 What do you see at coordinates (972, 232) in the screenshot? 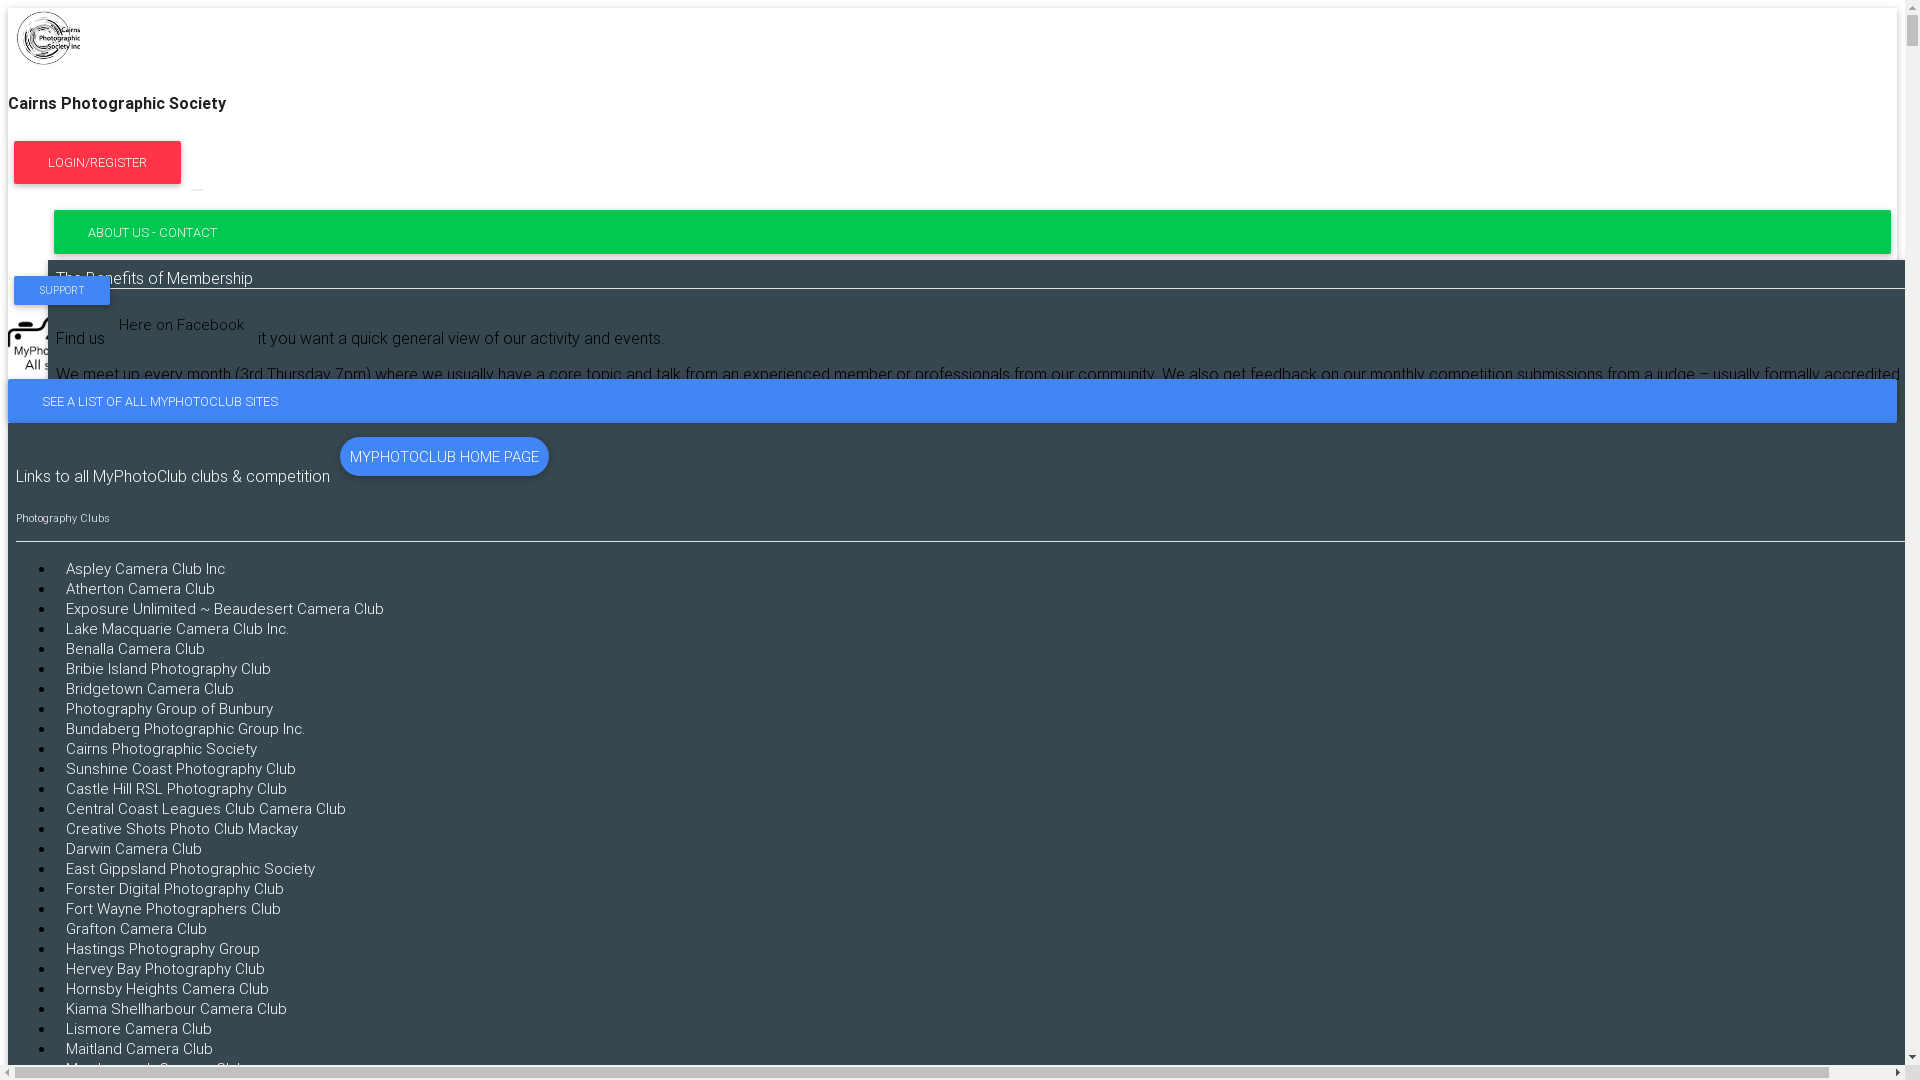
I see `ABOUT US - CONTACT` at bounding box center [972, 232].